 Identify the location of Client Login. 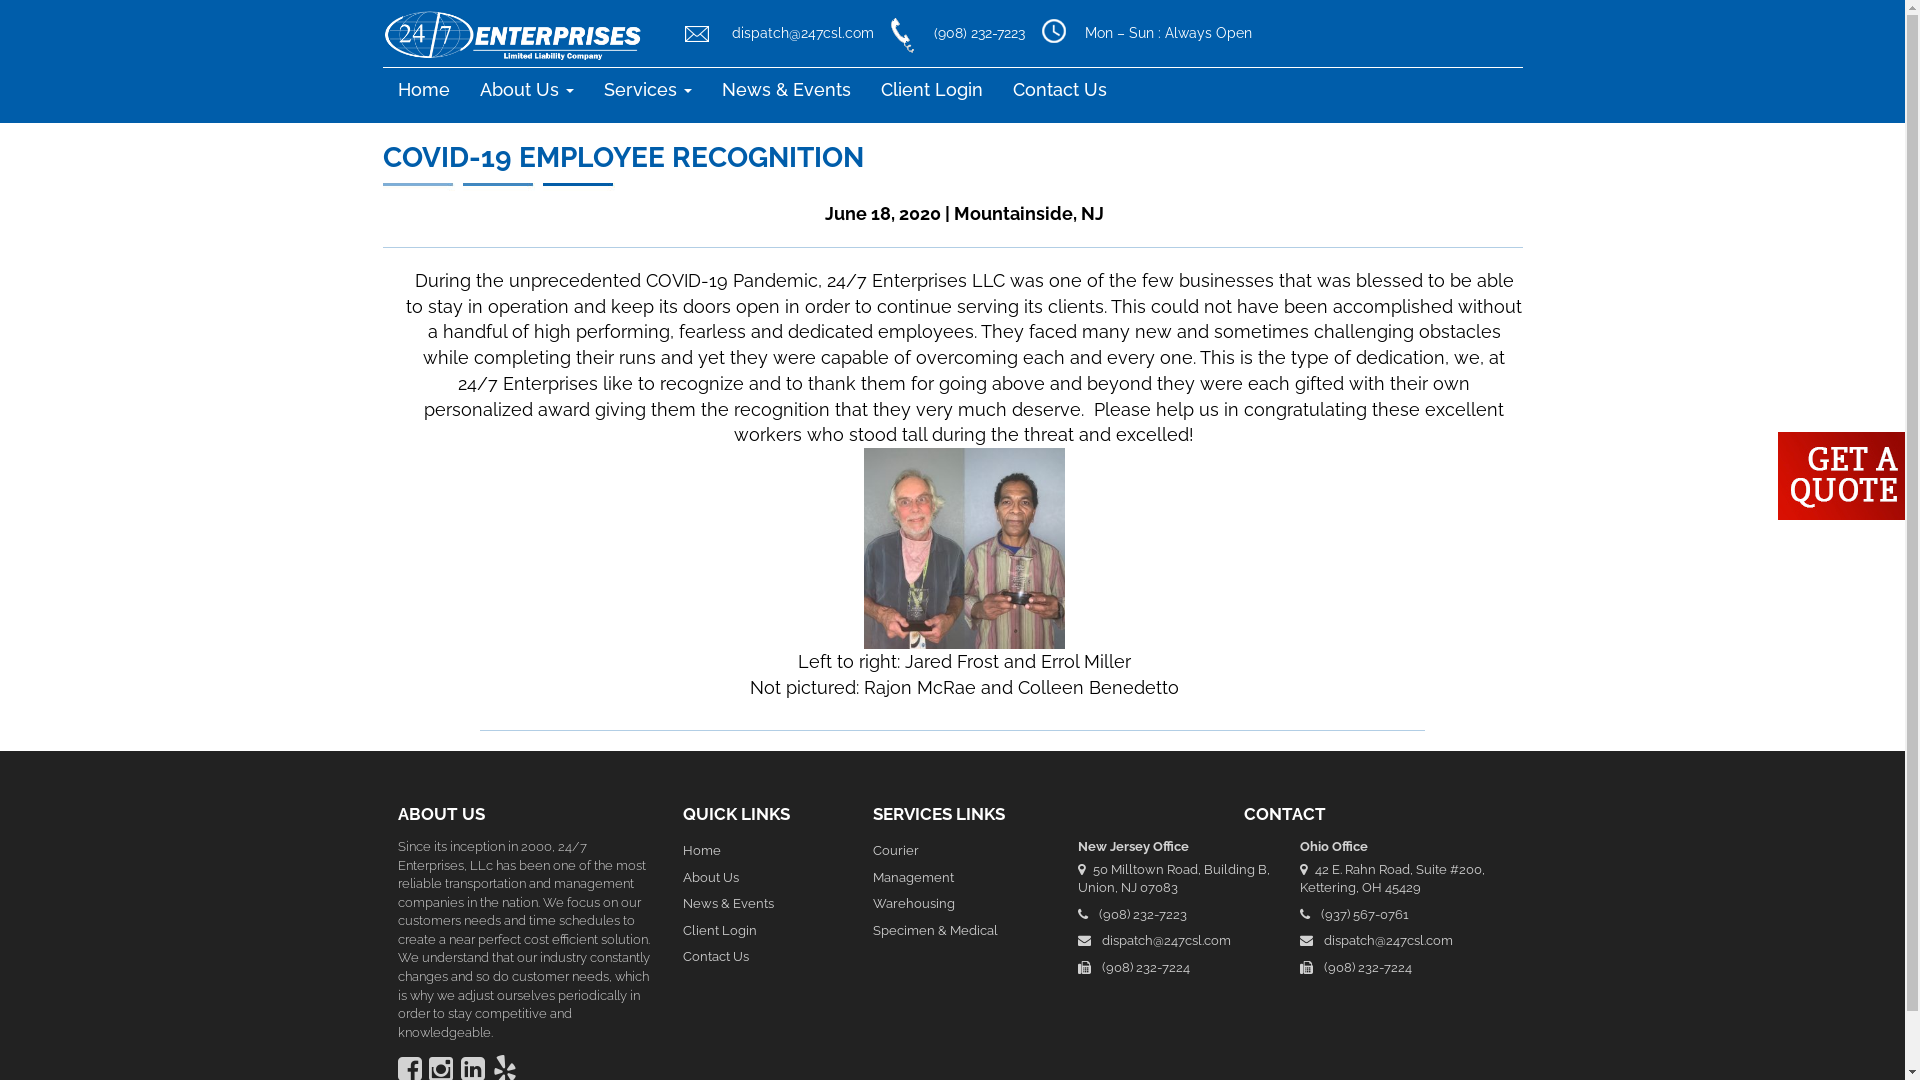
(932, 90).